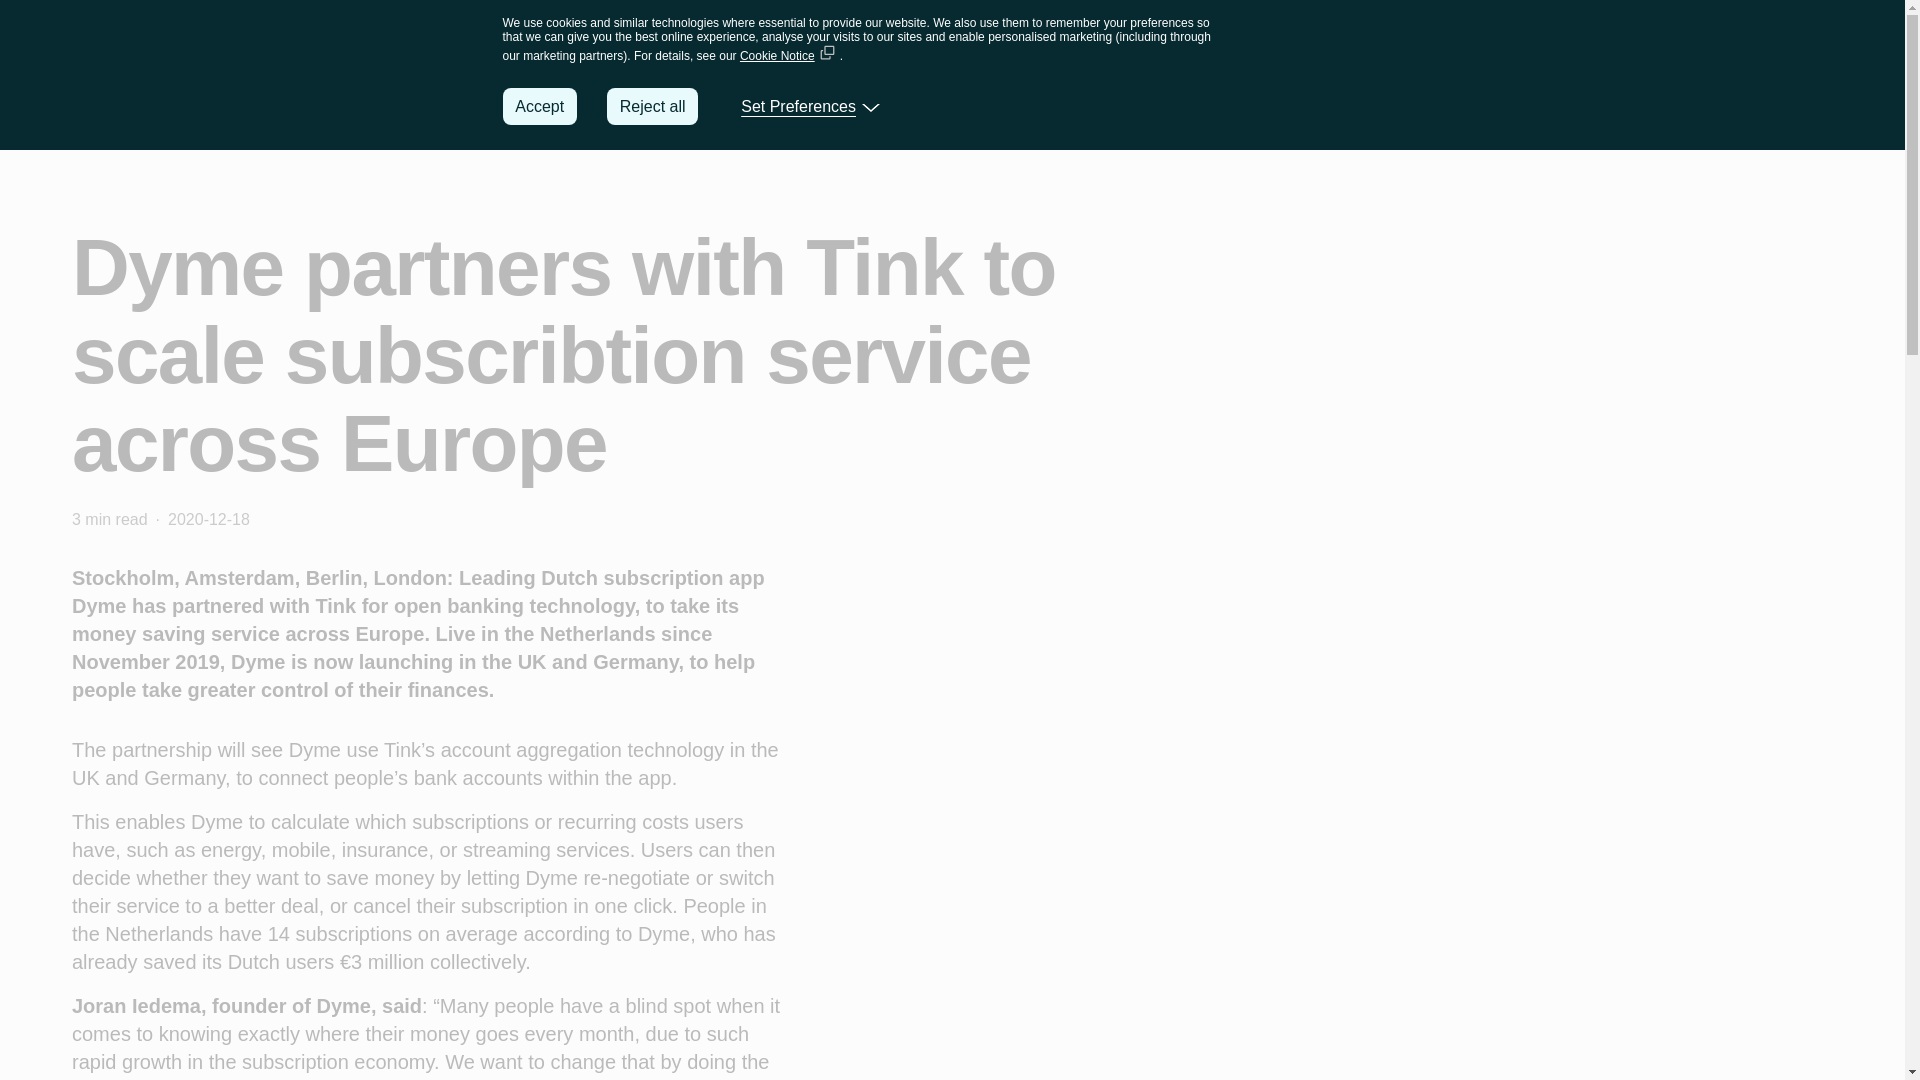 The image size is (1920, 1080). I want to click on Solutions, so click(755, 112).